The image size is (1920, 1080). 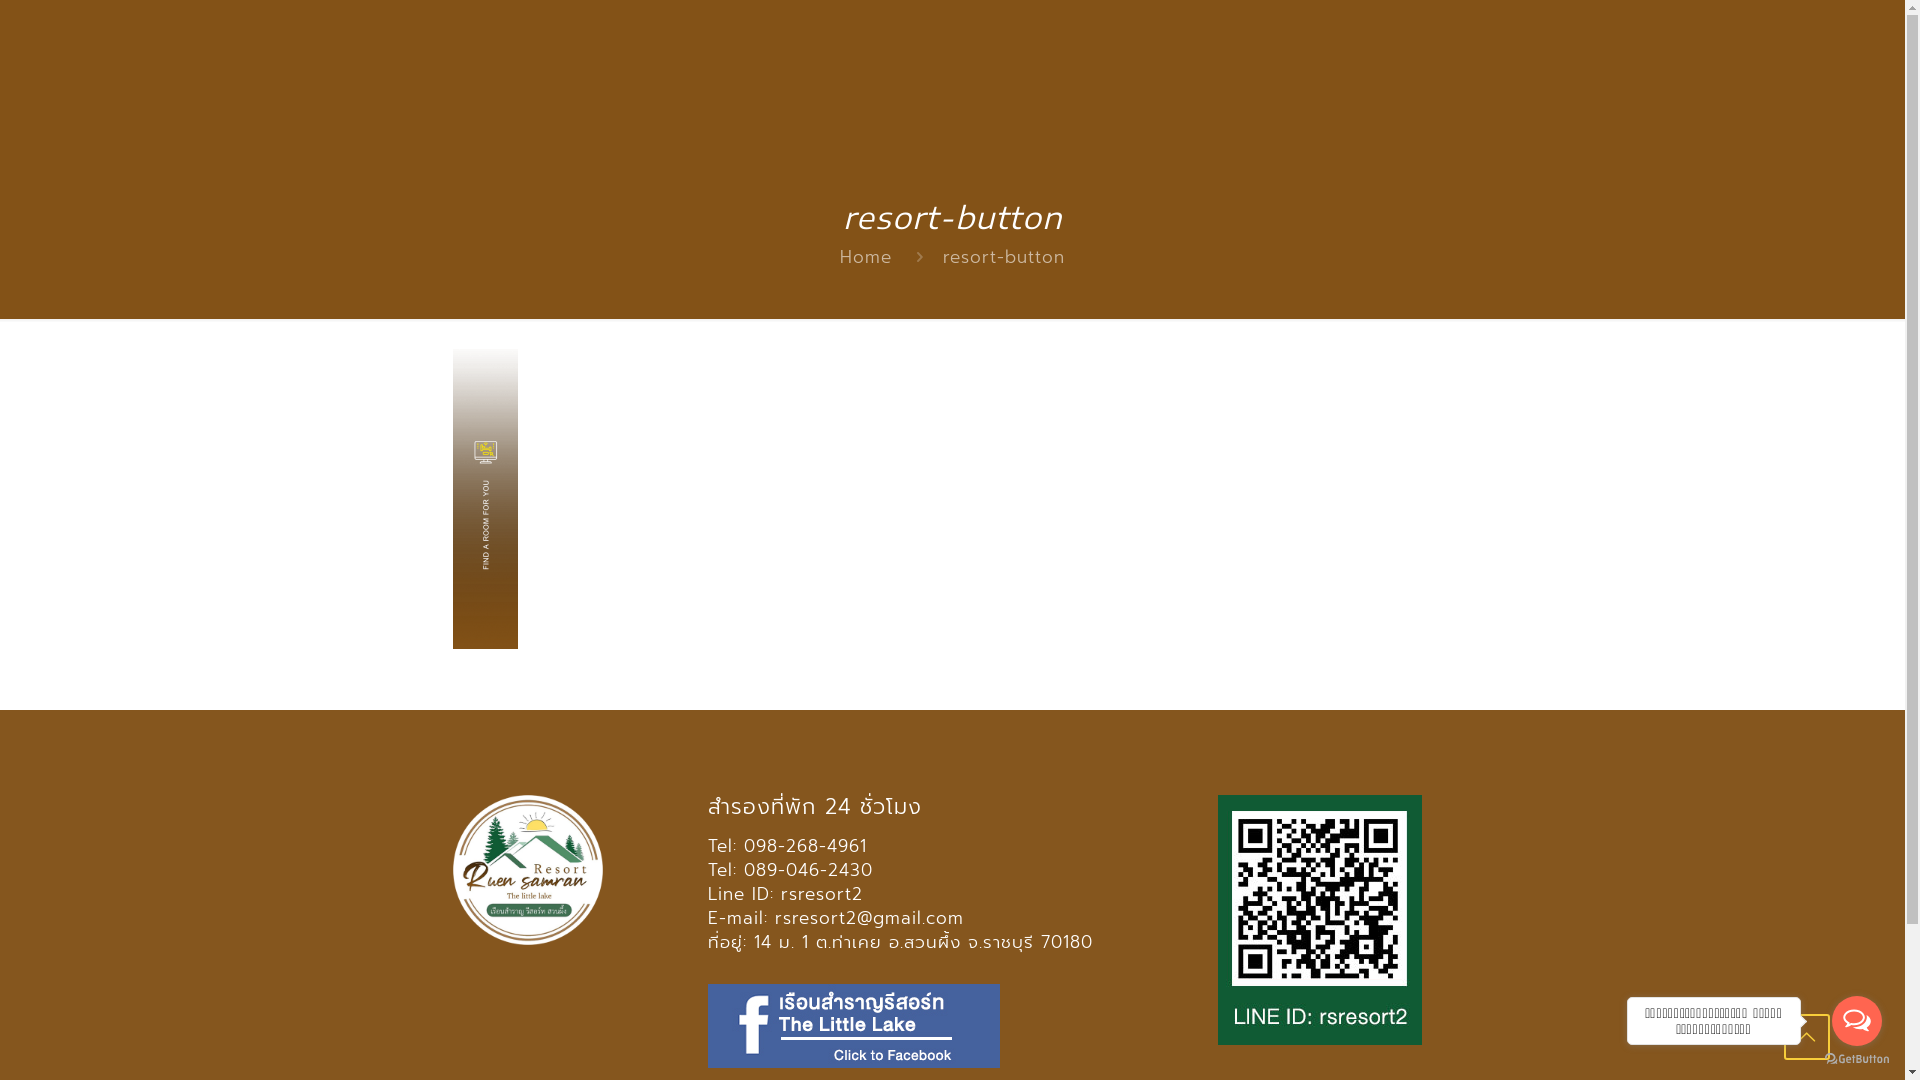 What do you see at coordinates (1004, 257) in the screenshot?
I see `resort-button` at bounding box center [1004, 257].